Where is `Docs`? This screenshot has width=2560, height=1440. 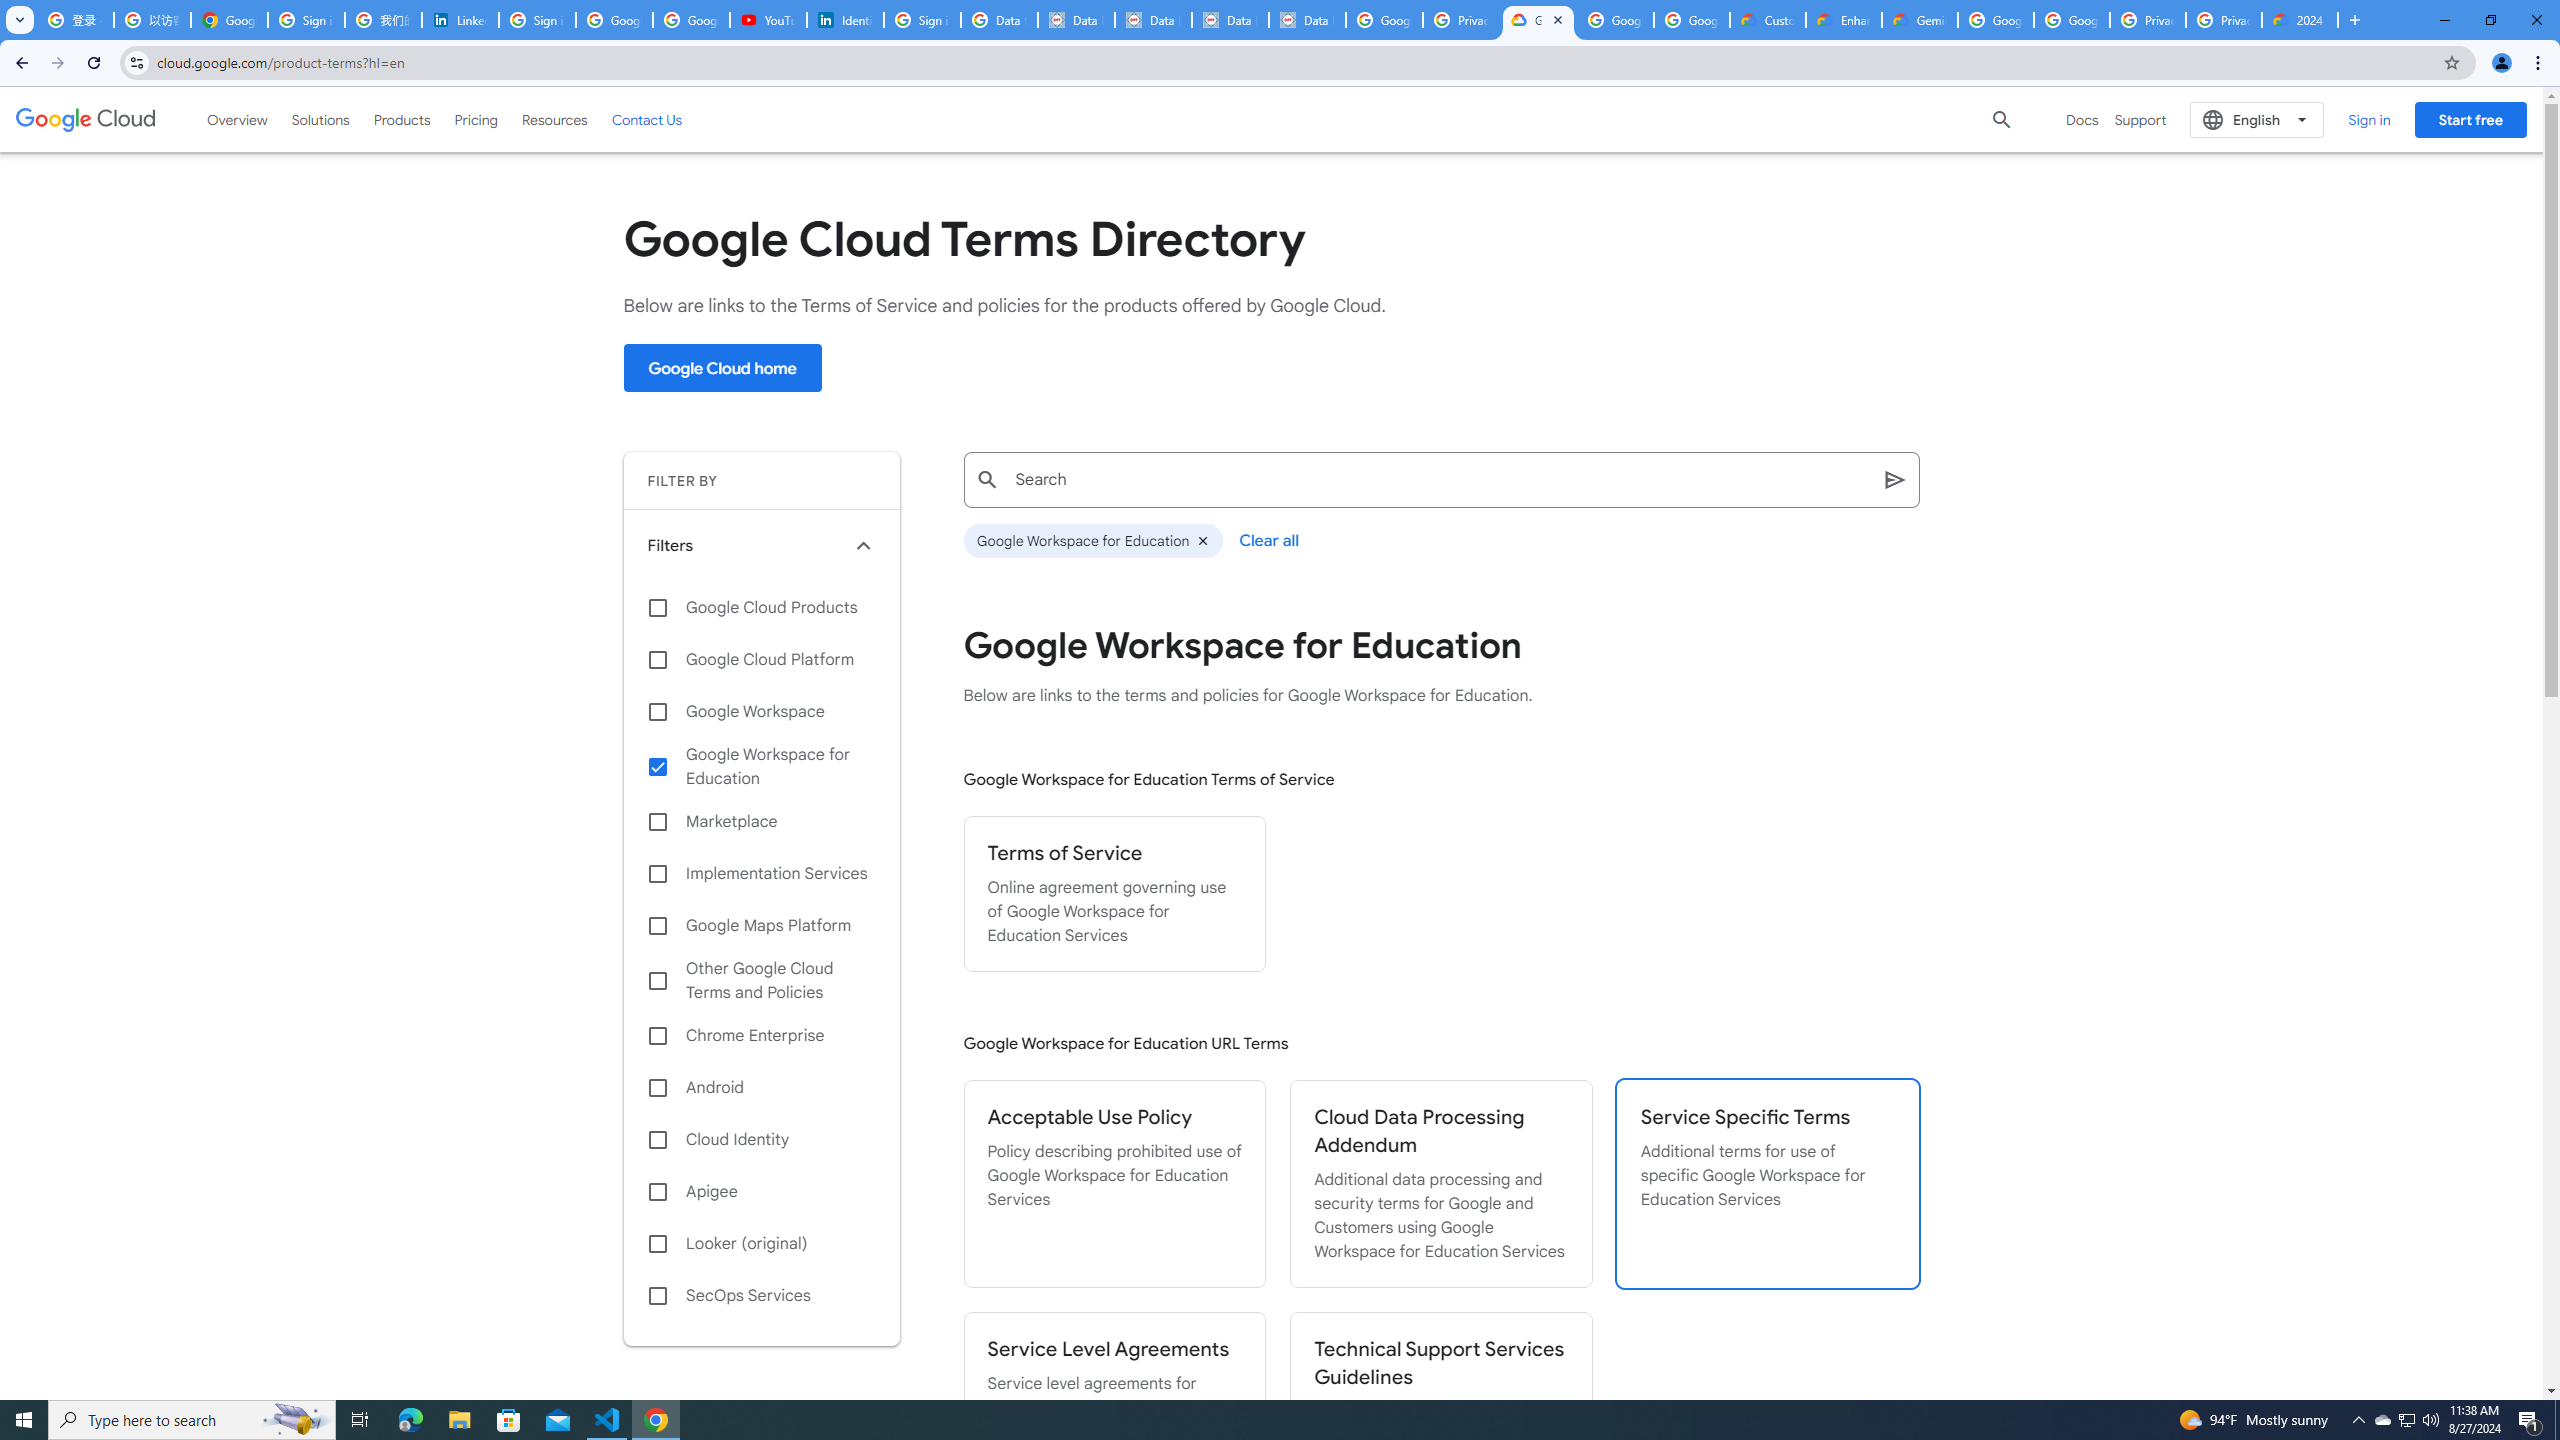 Docs is located at coordinates (2082, 120).